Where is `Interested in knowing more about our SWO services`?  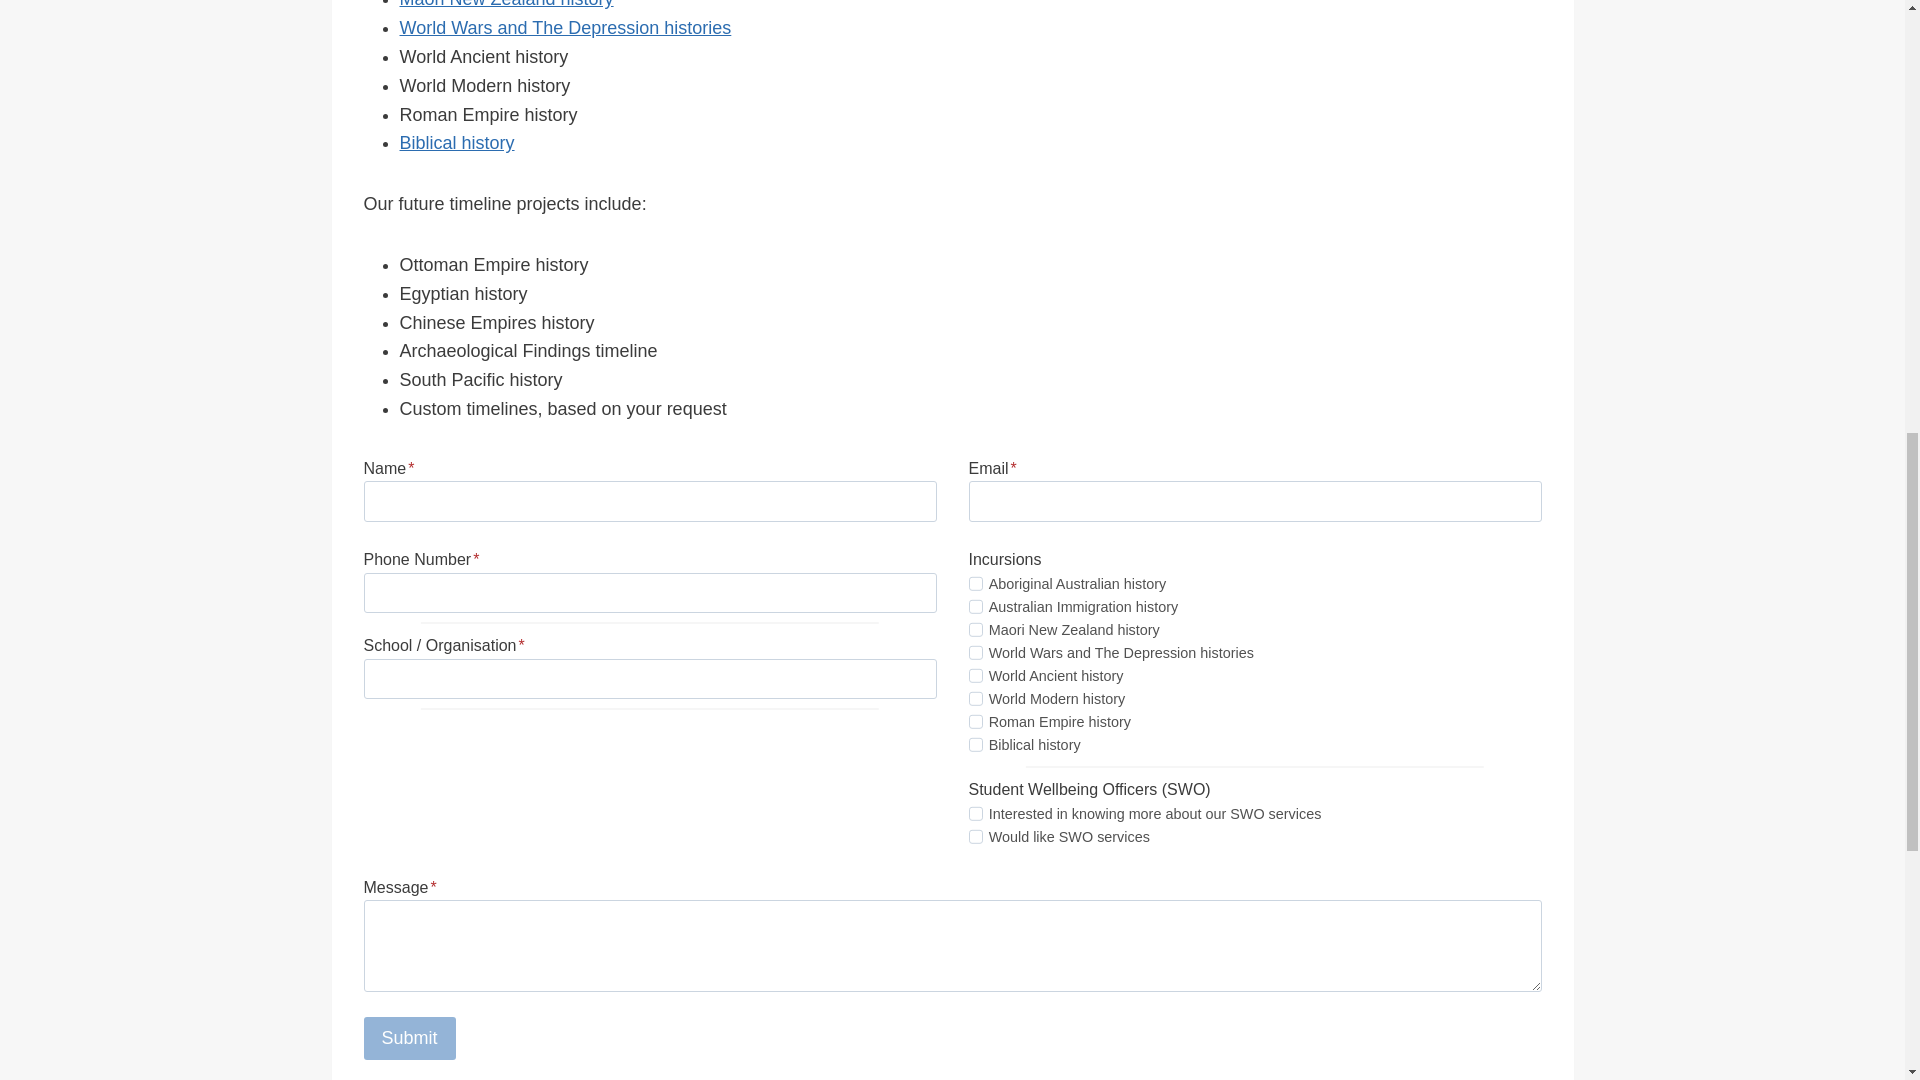 Interested in knowing more about our SWO services is located at coordinates (974, 812).